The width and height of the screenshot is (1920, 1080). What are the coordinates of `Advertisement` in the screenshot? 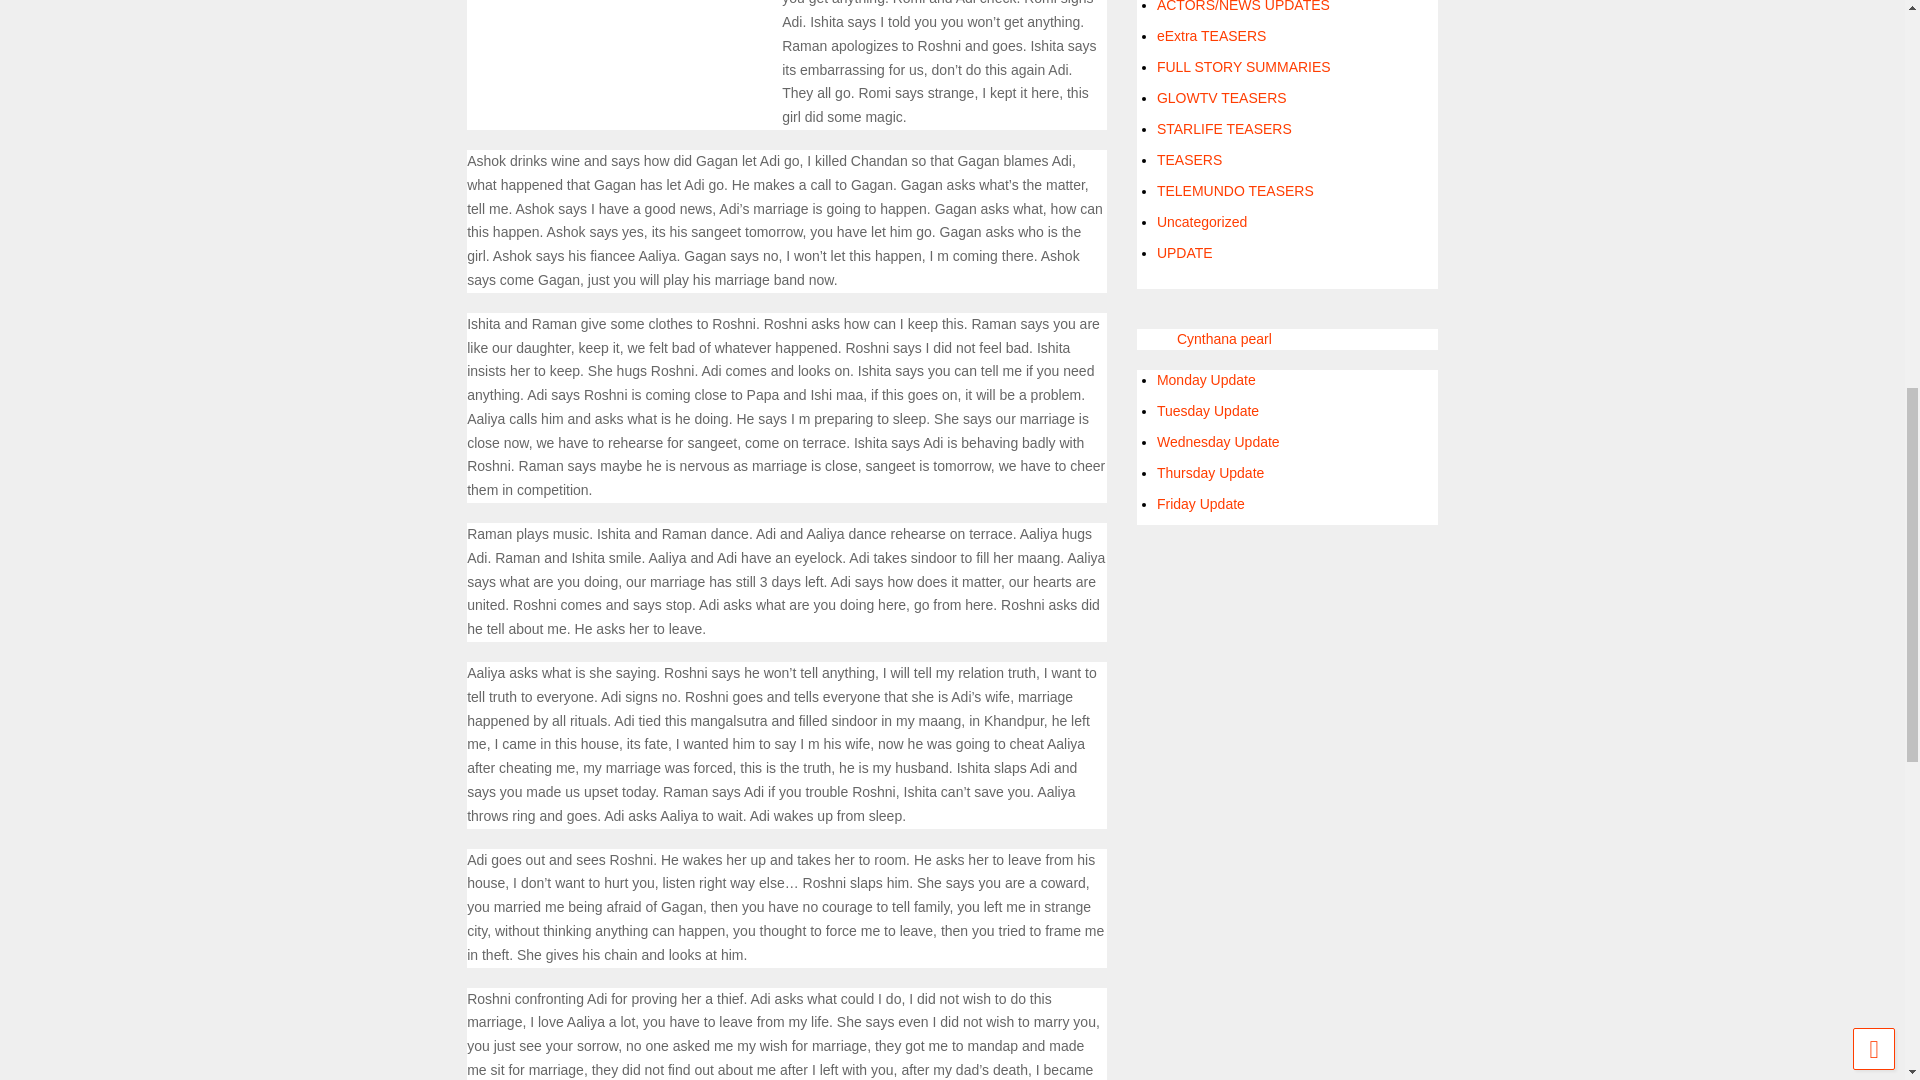 It's located at (616, 48).